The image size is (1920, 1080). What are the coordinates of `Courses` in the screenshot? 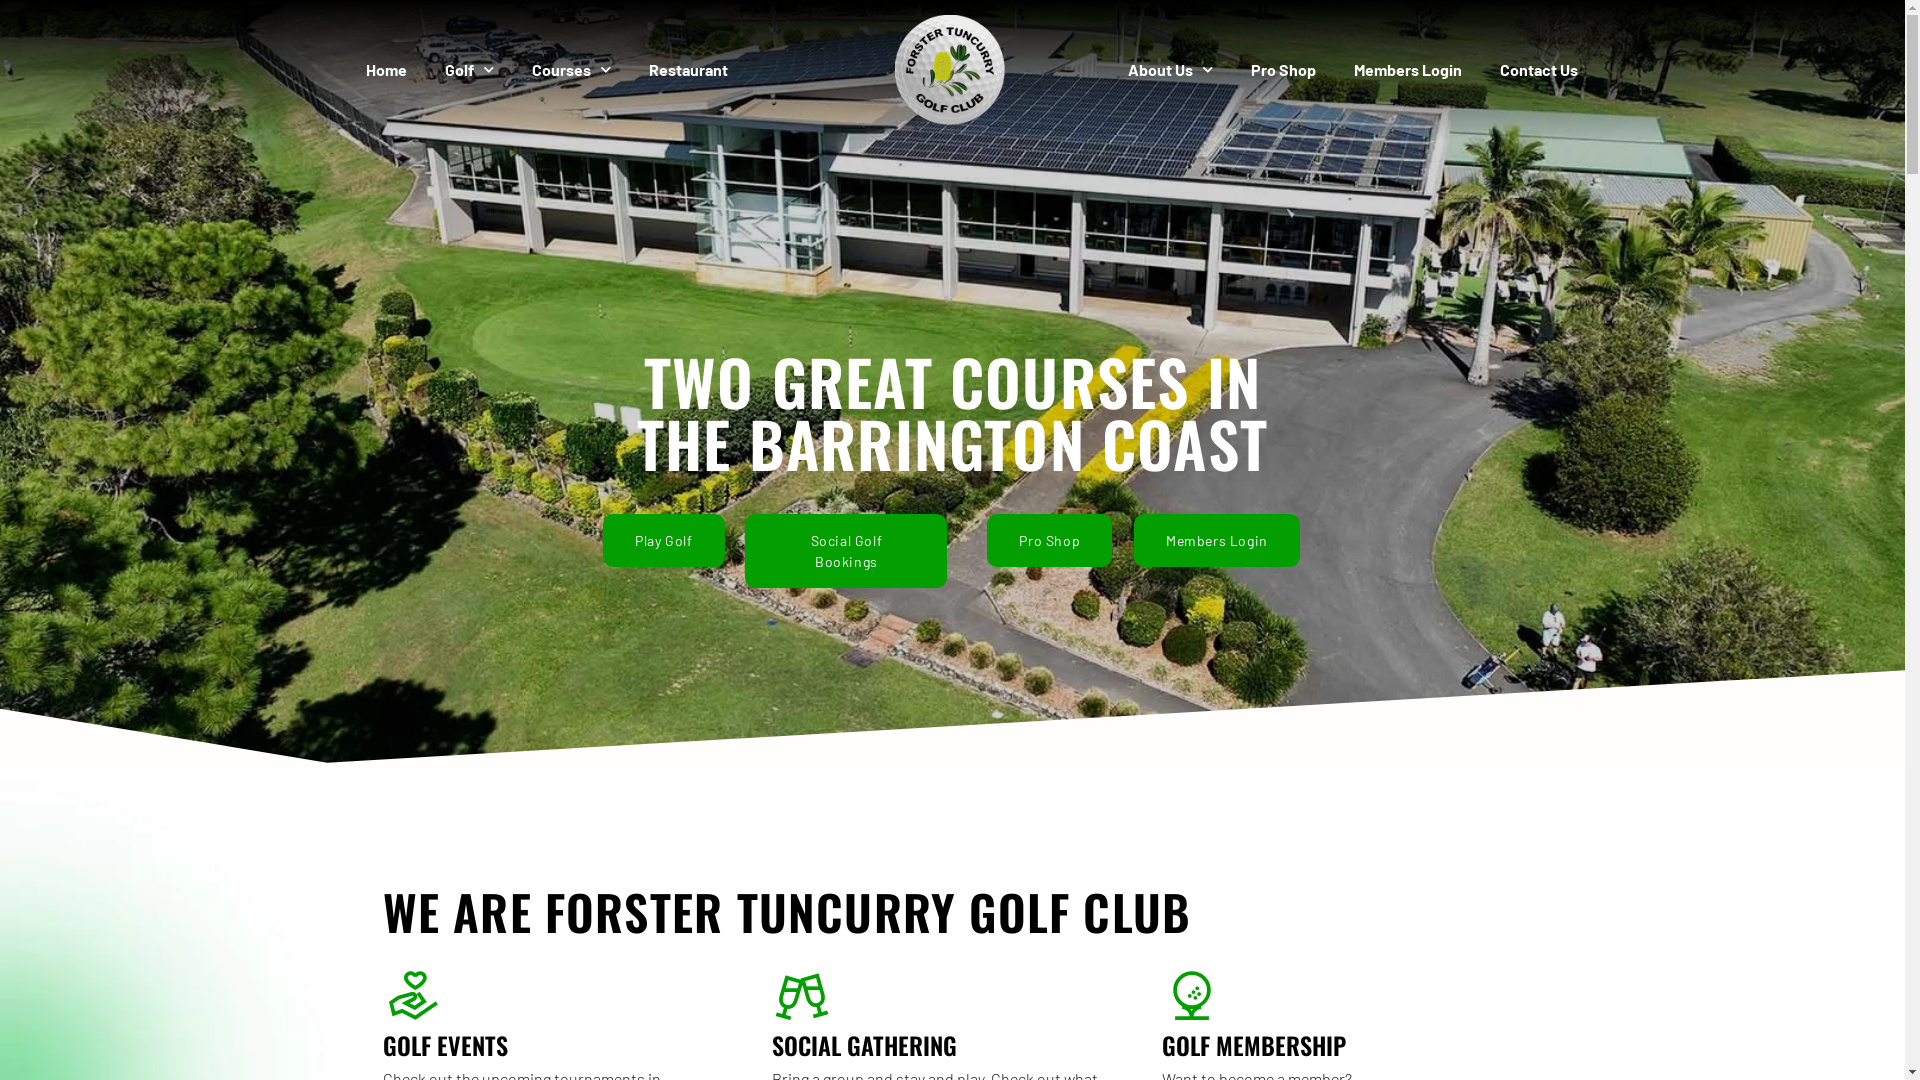 It's located at (572, 70).